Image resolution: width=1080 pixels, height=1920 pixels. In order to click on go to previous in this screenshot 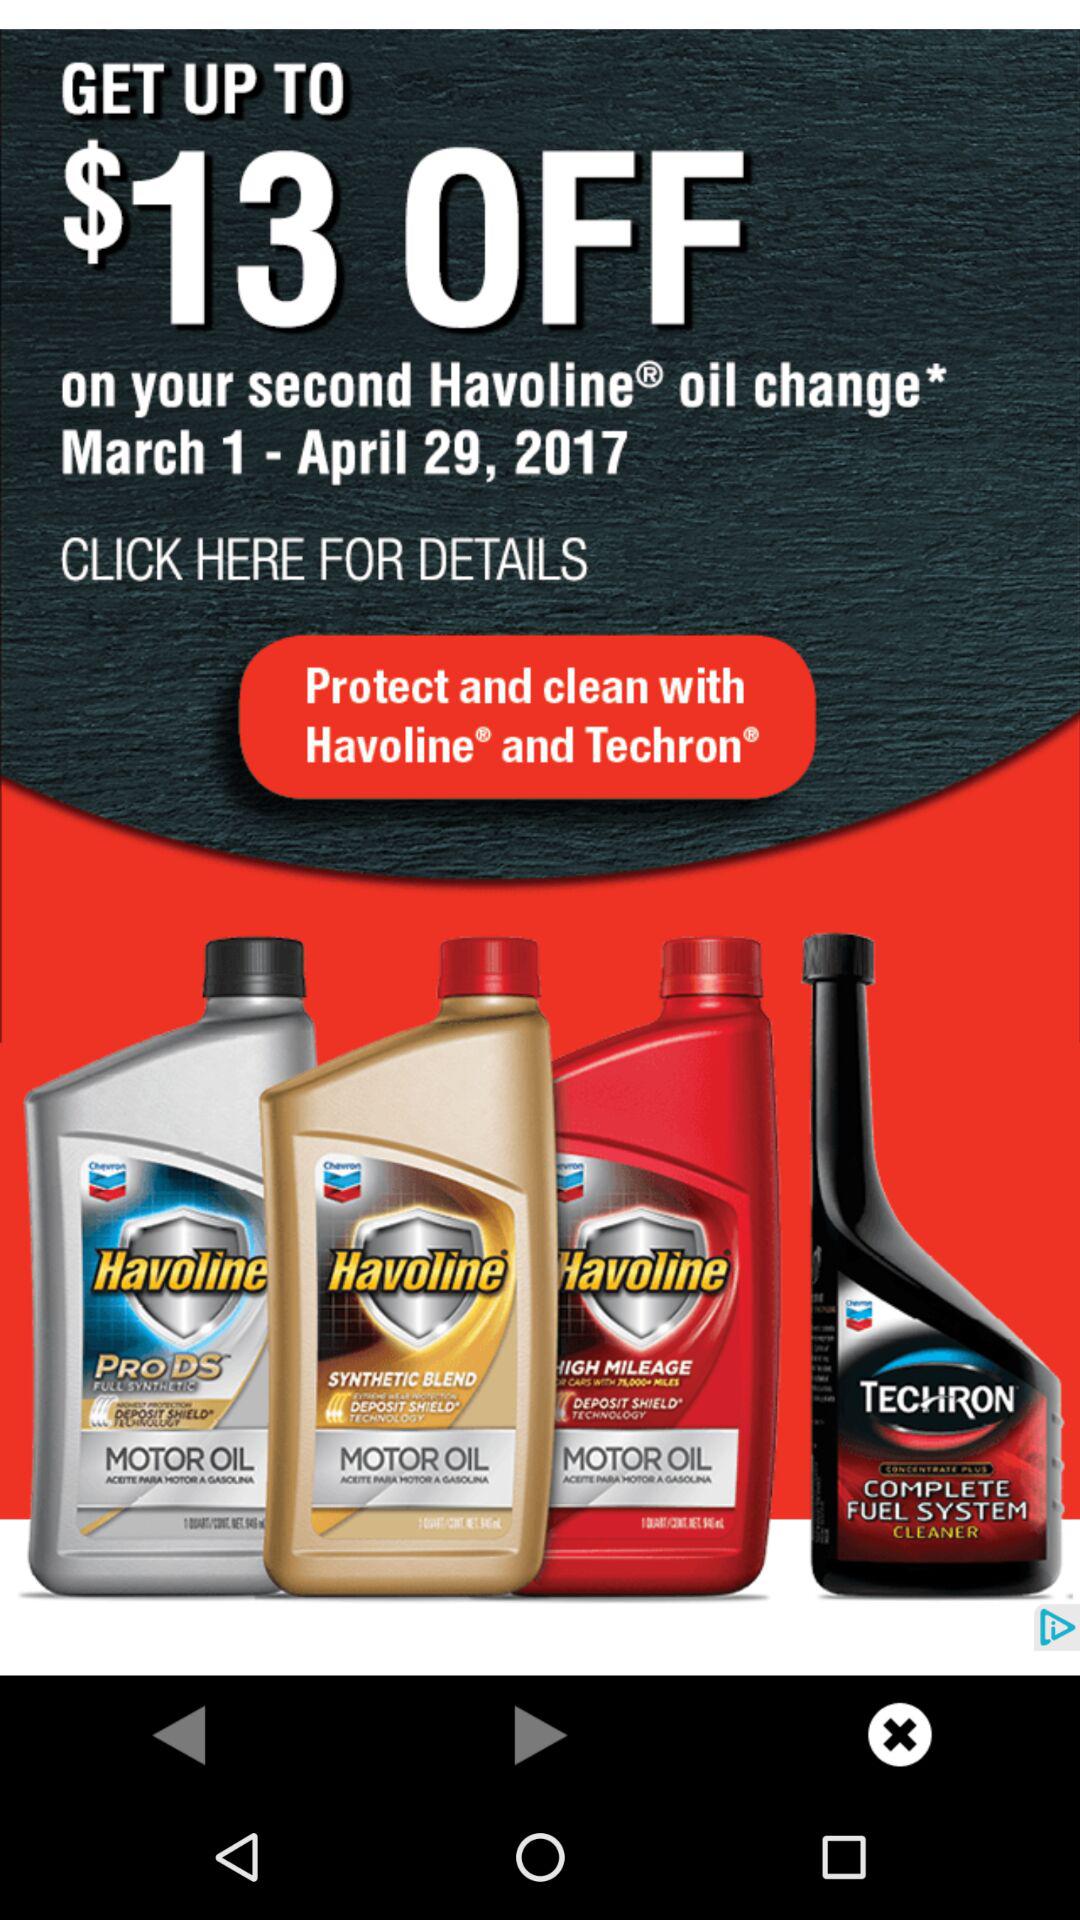, I will do `click(540, 1734)`.